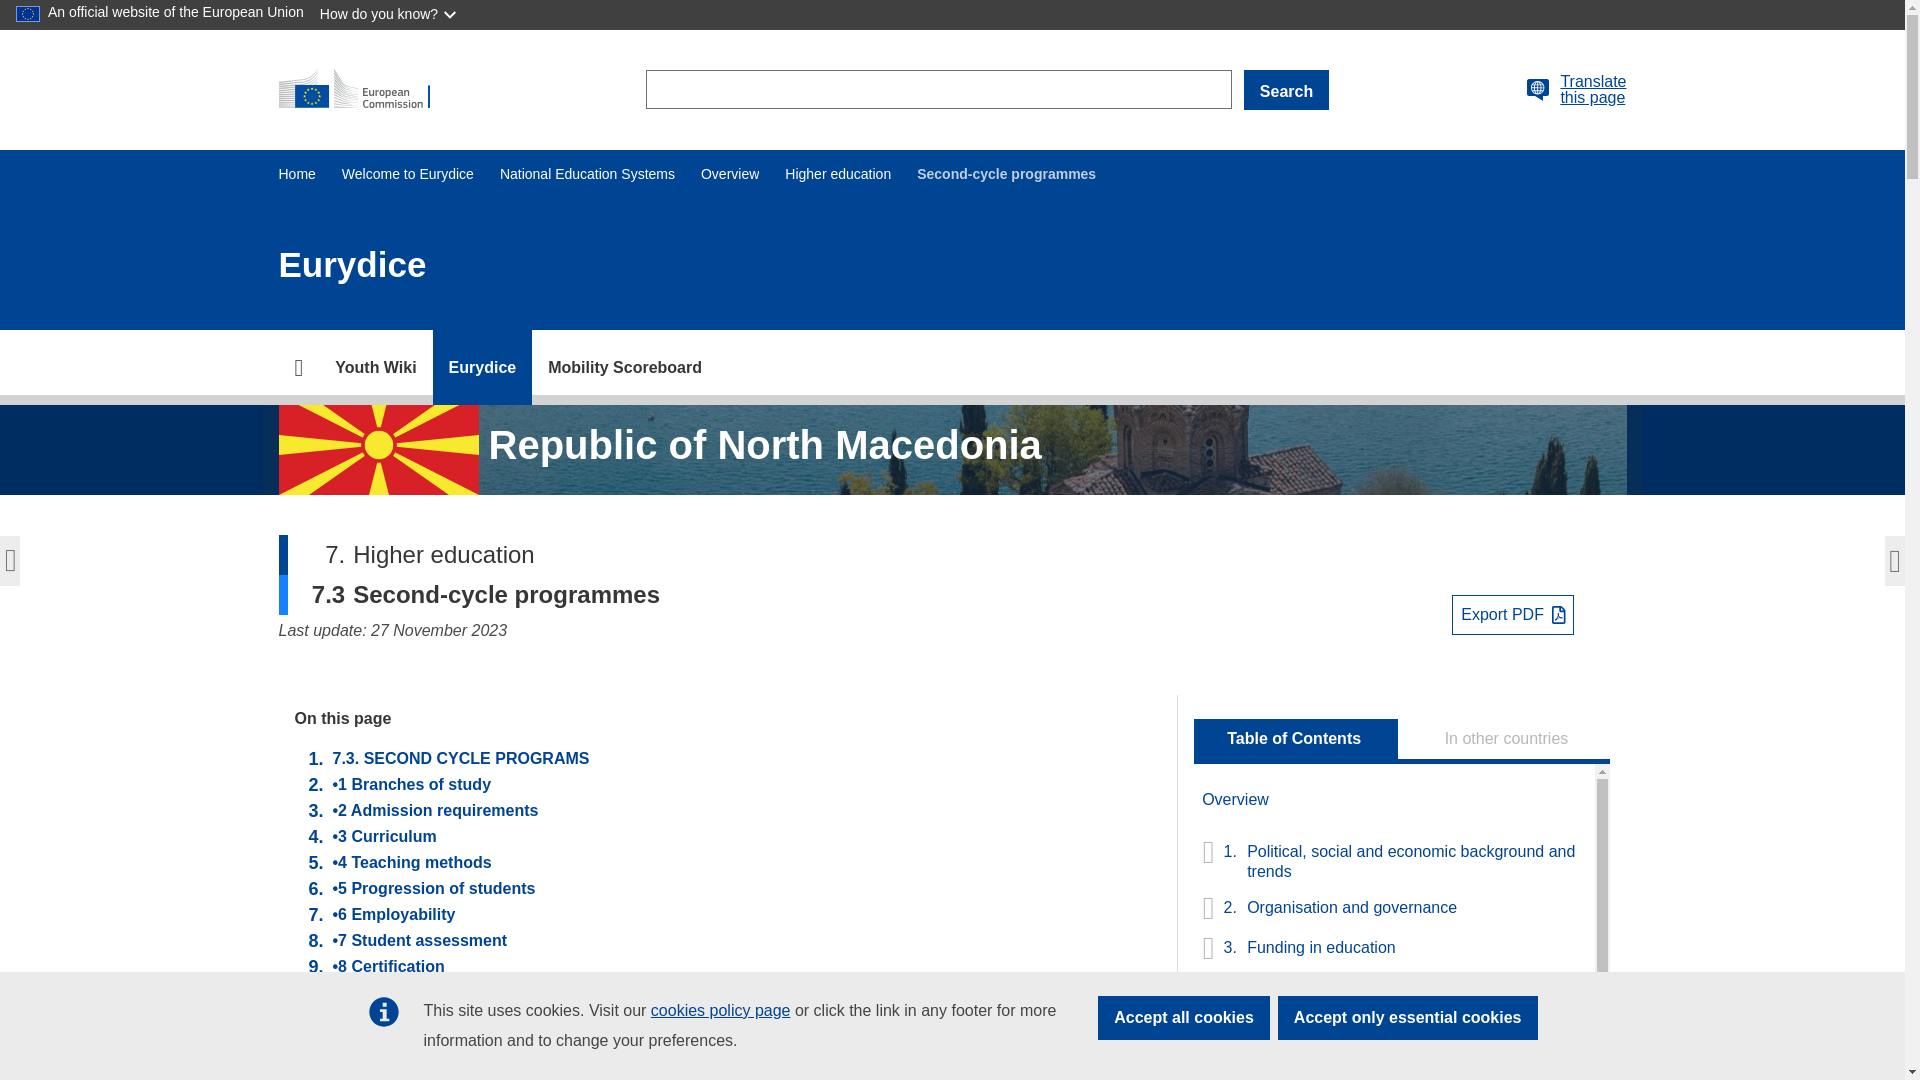  I want to click on European Commission, so click(362, 90).